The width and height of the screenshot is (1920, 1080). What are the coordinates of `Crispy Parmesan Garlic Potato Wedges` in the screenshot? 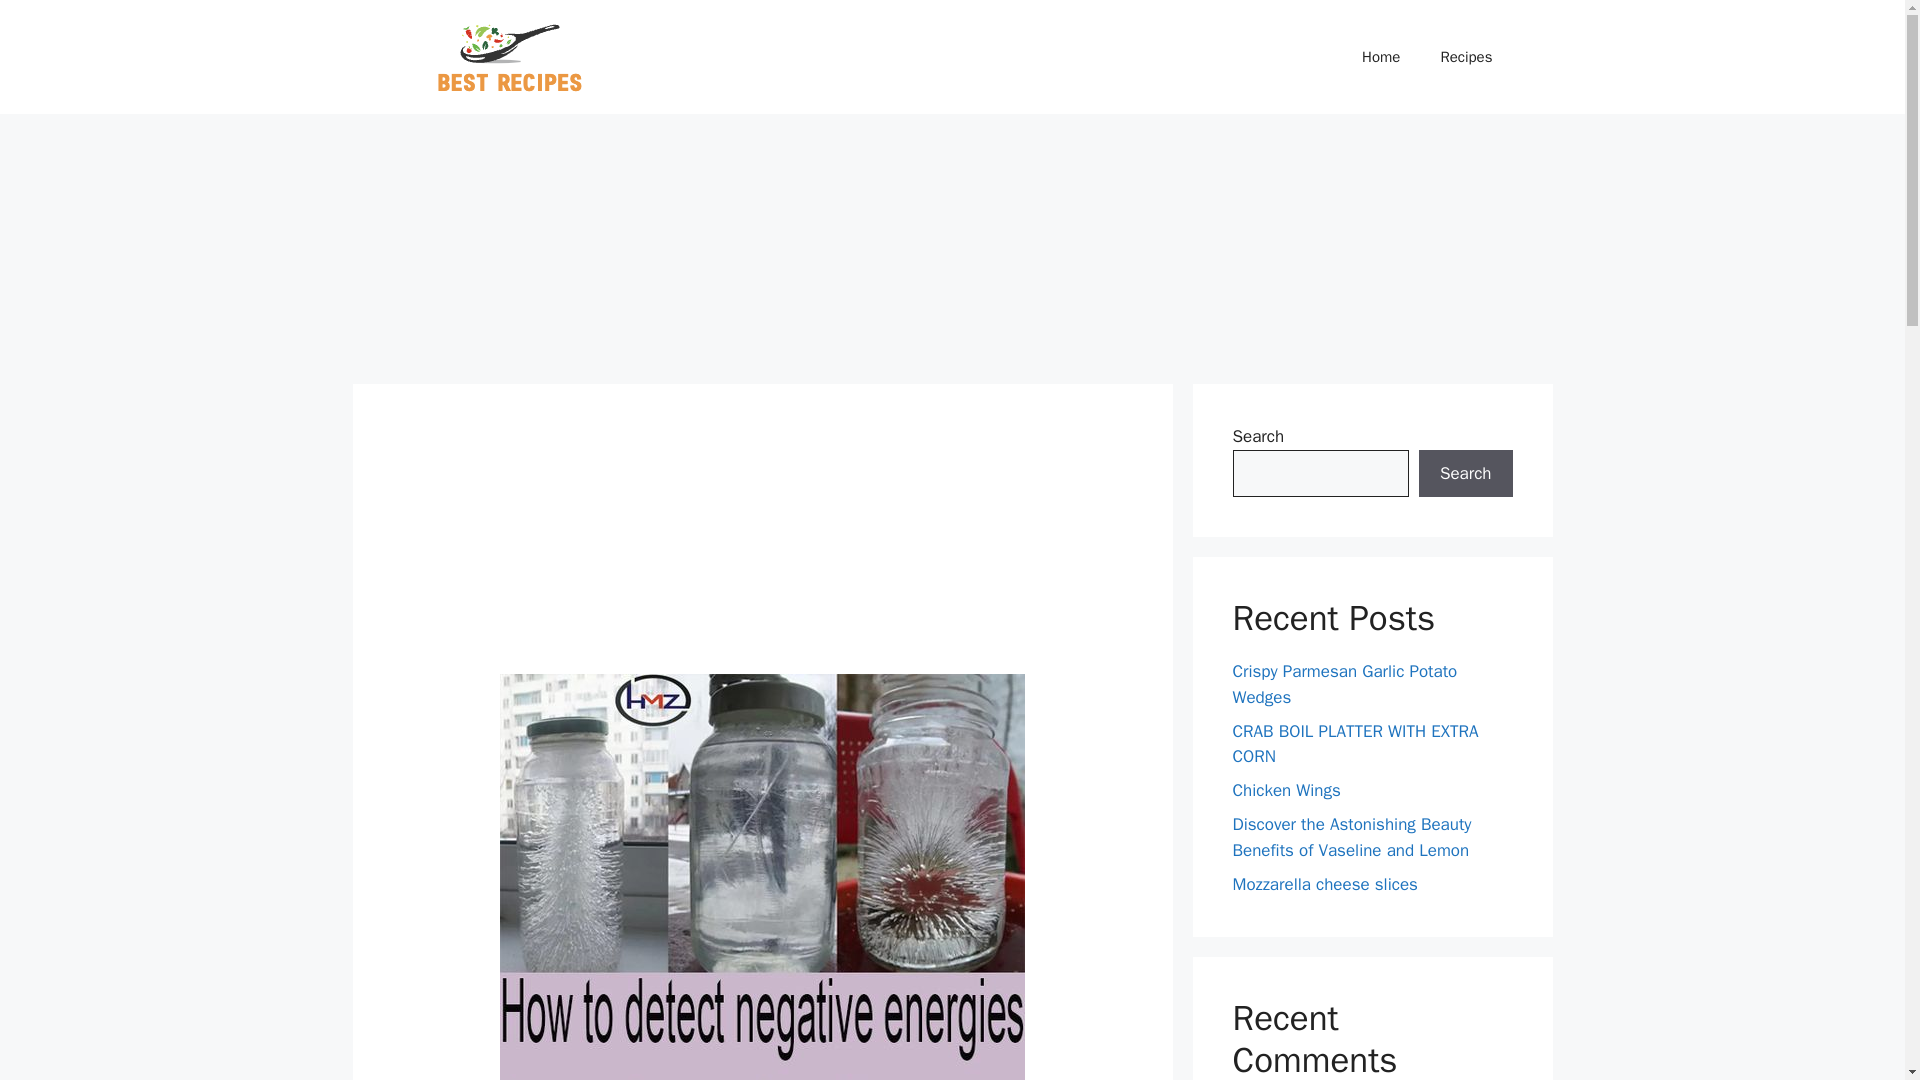 It's located at (1344, 684).